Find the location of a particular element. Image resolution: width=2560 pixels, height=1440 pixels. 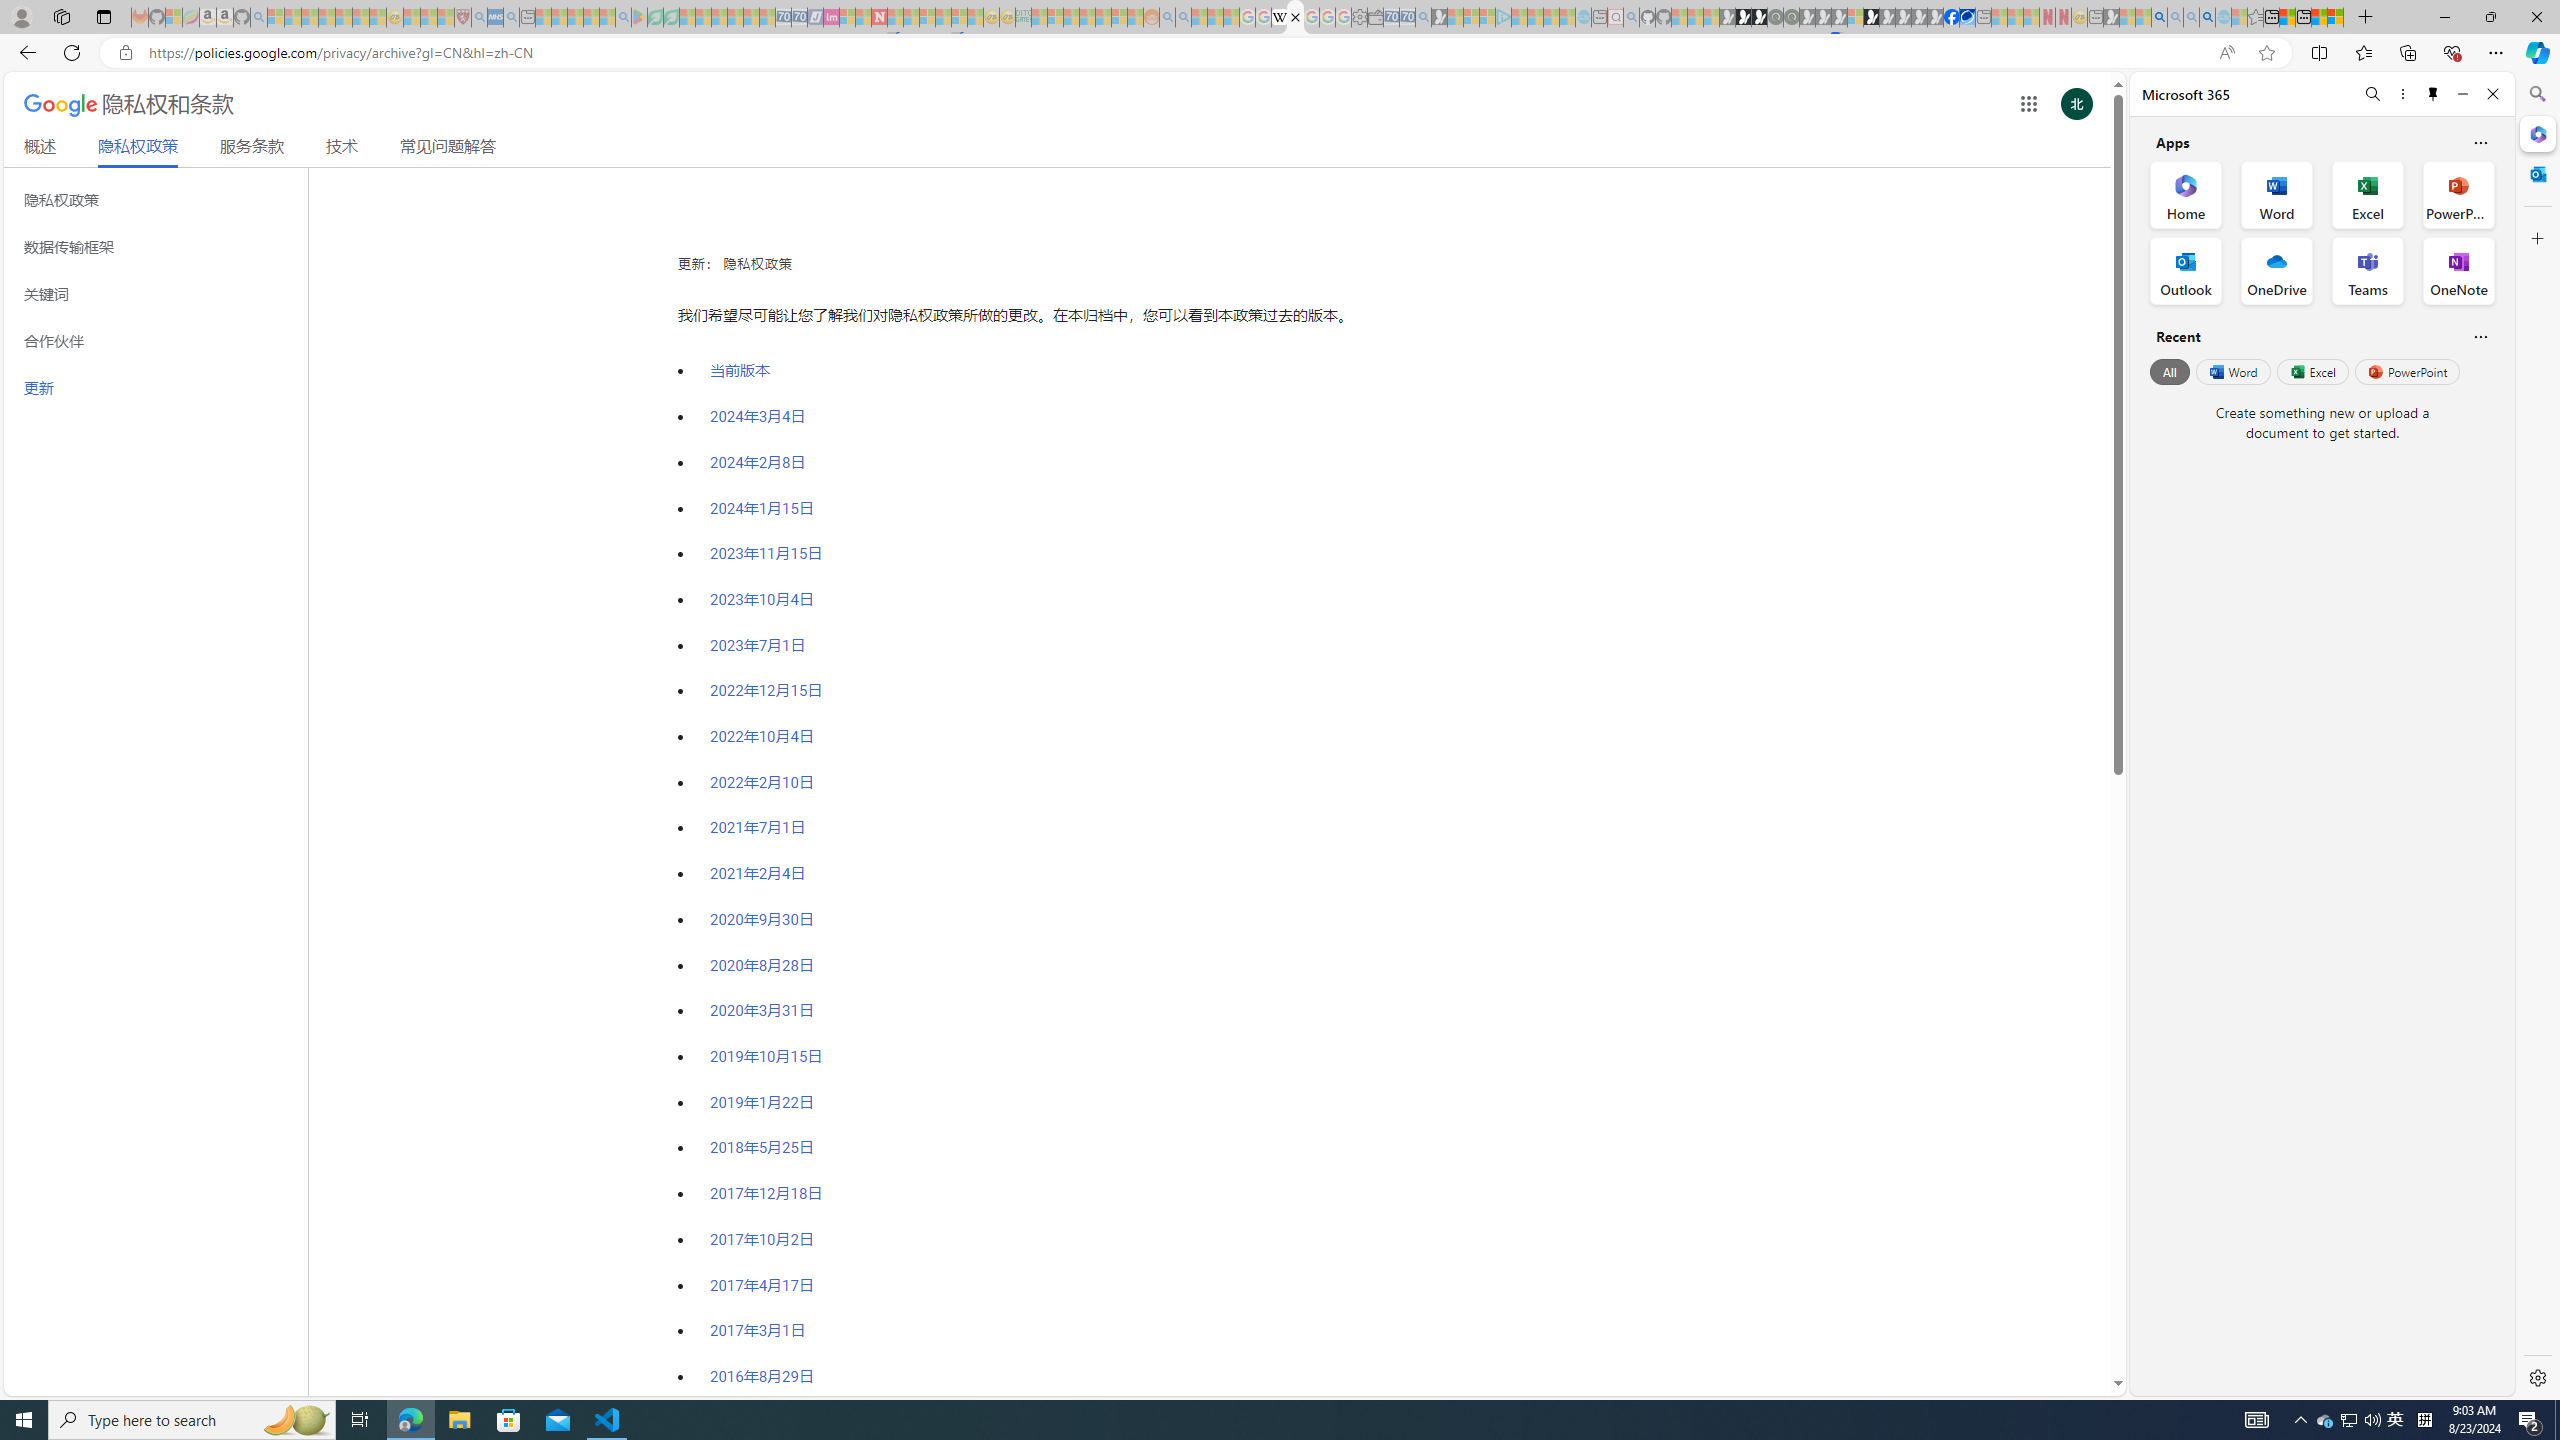

All is located at coordinates (2169, 371).